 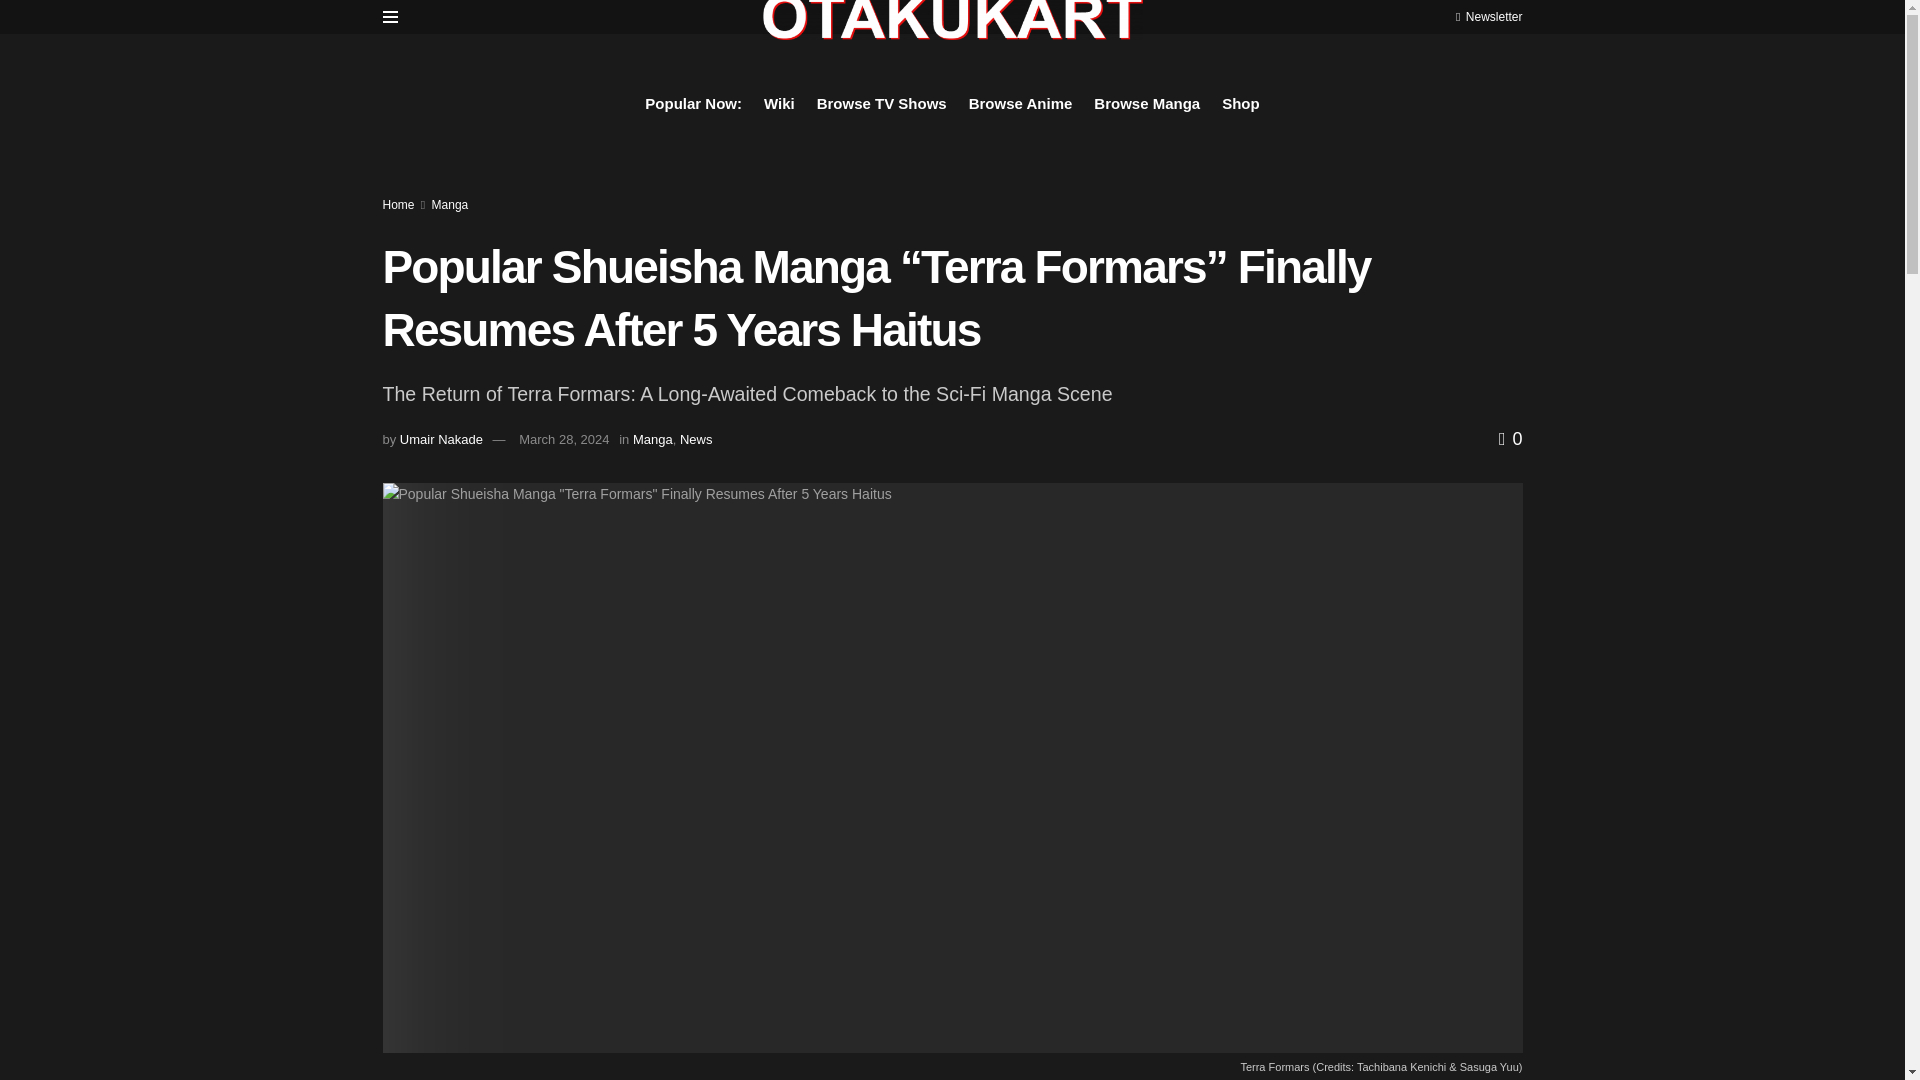 I want to click on Umair Nakade, so click(x=441, y=440).